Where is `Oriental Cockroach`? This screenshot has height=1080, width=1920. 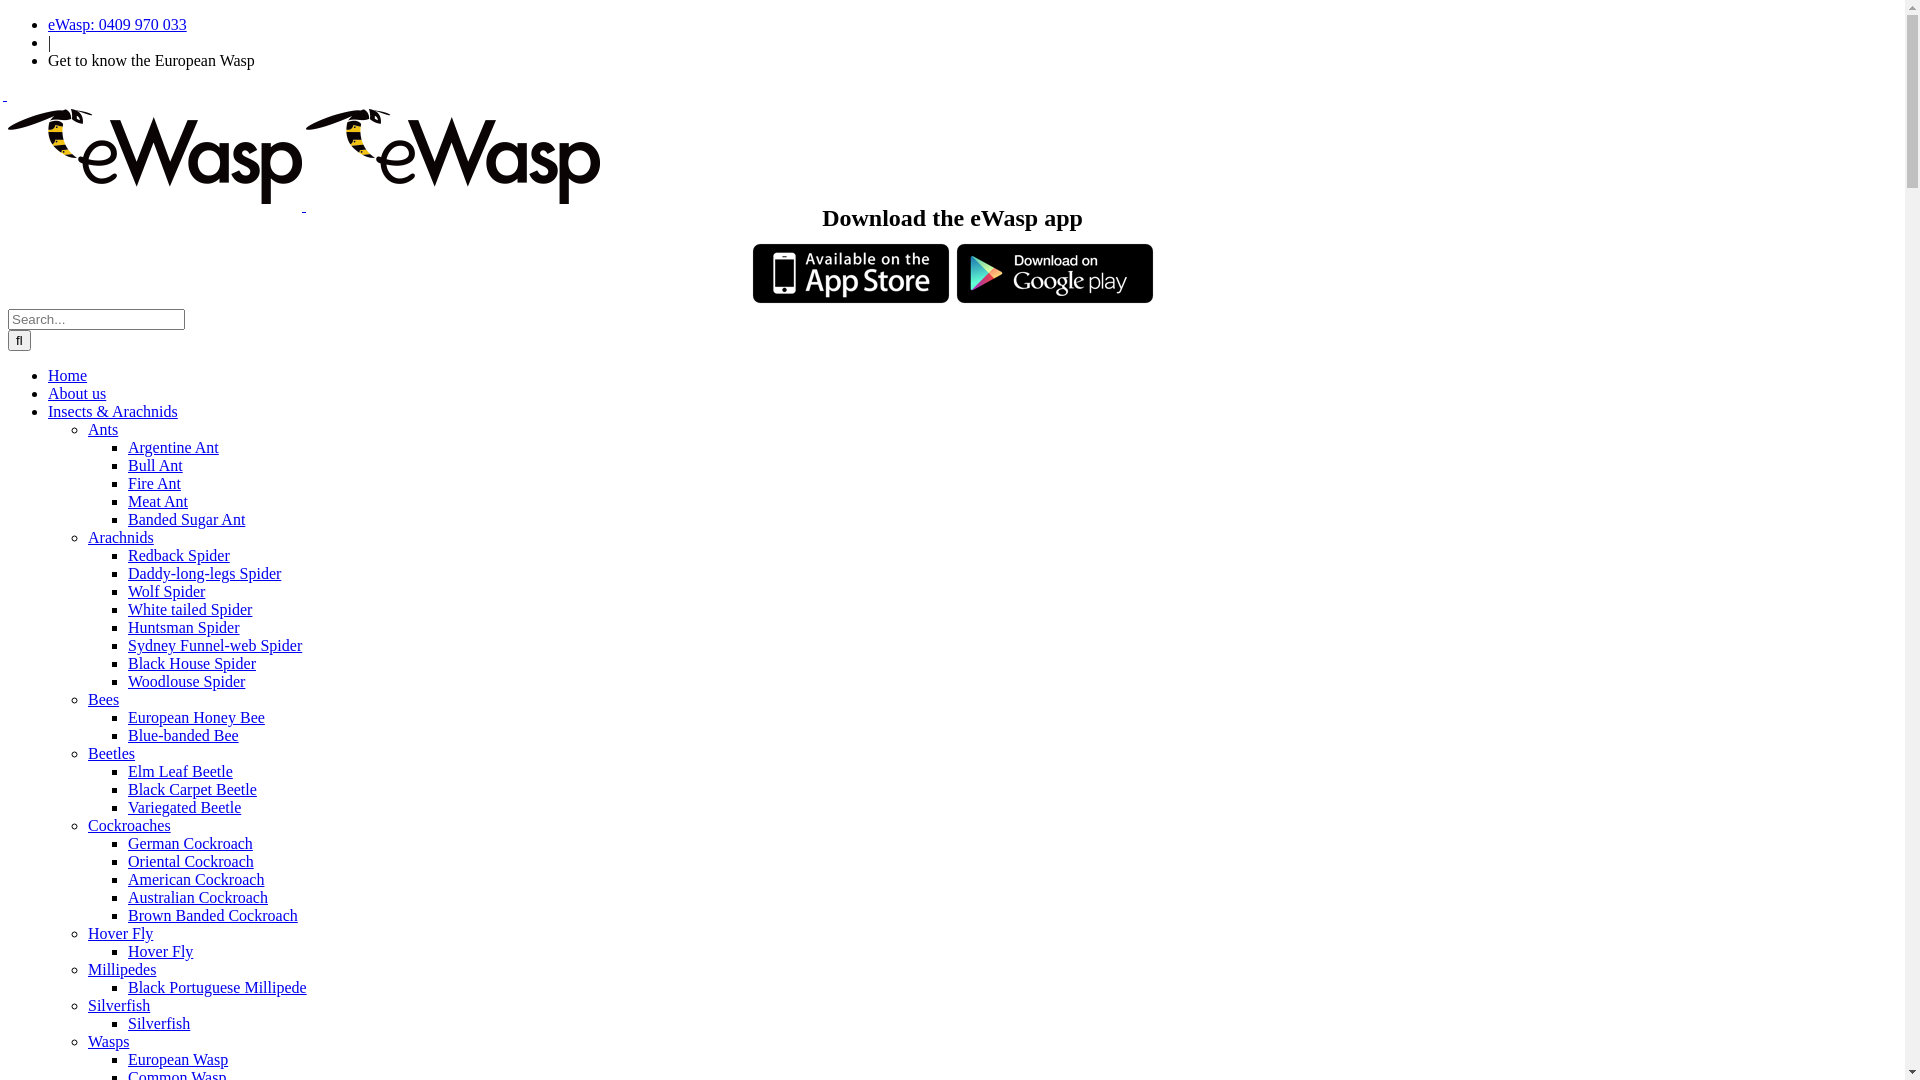
Oriental Cockroach is located at coordinates (191, 862).